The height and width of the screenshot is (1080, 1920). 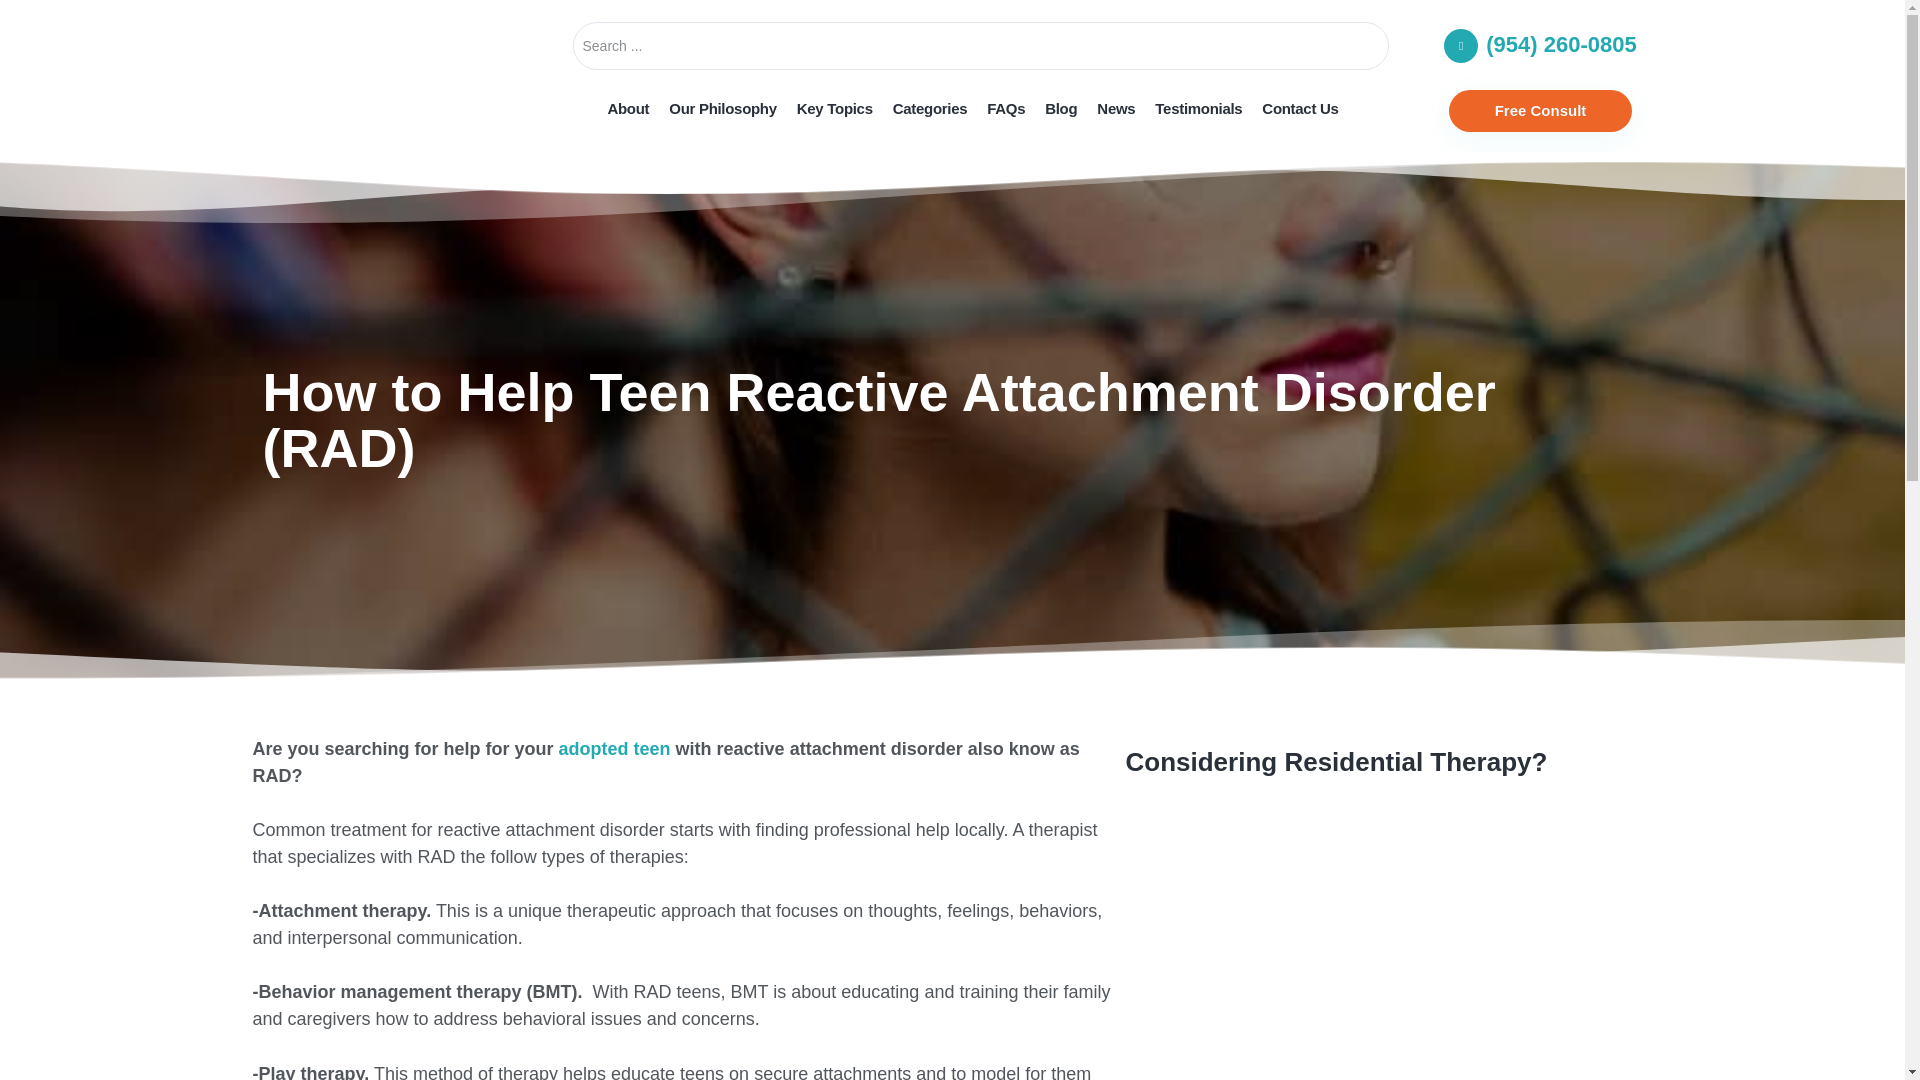 I want to click on News, so click(x=1115, y=108).